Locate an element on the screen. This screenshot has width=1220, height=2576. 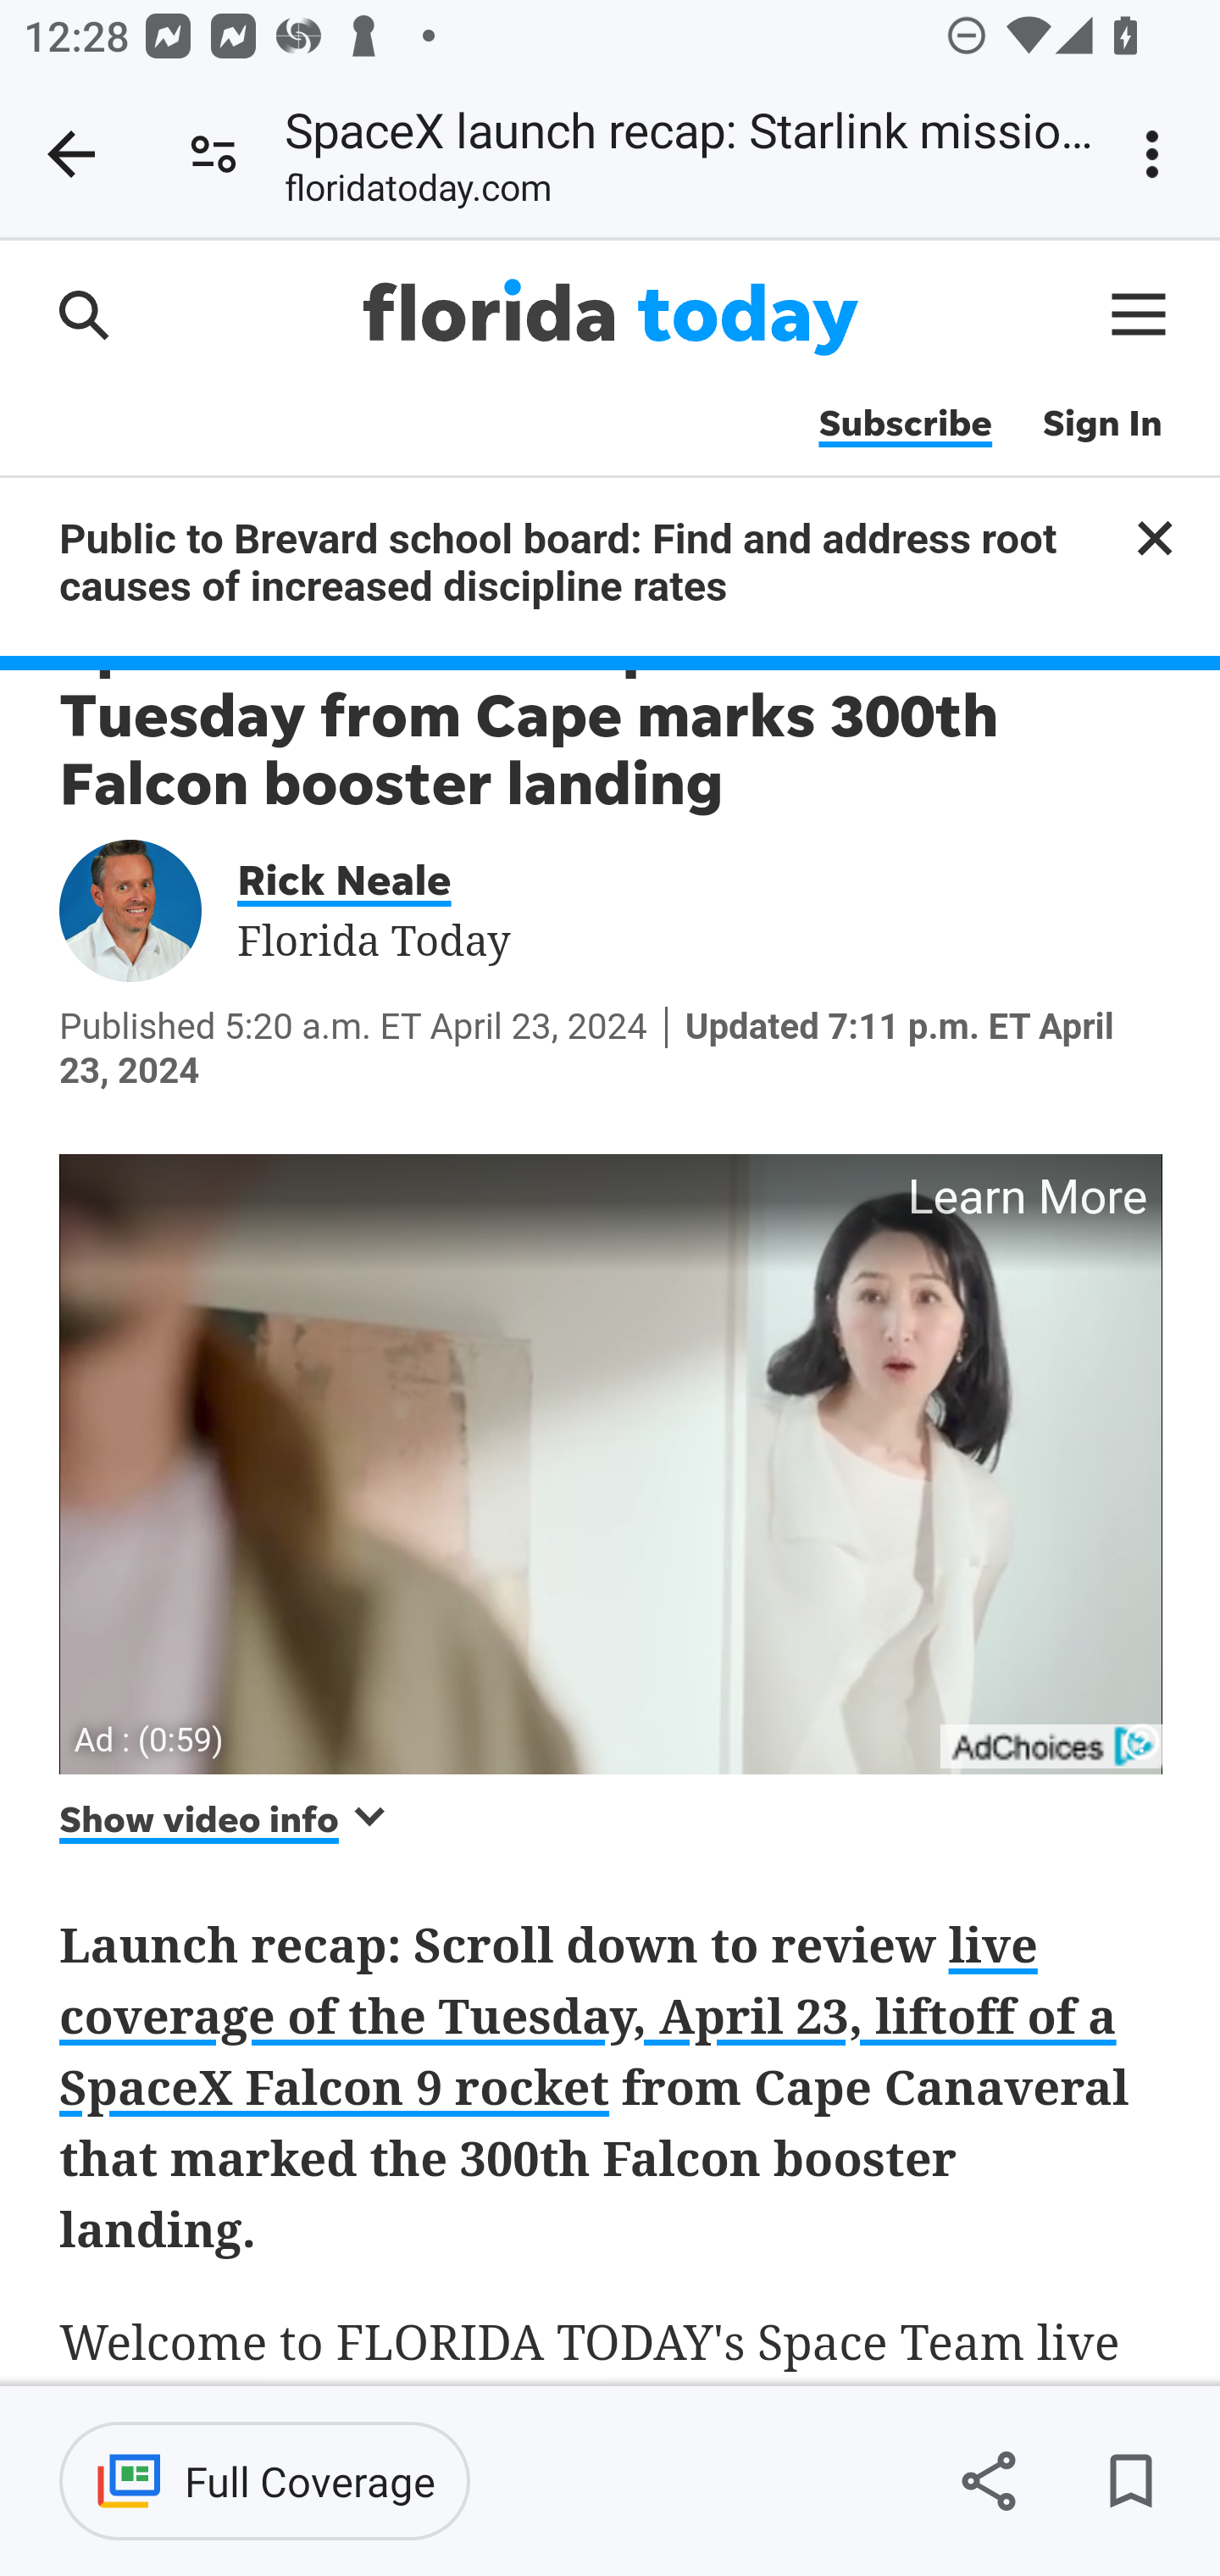
floridatoday.com is located at coordinates (419, 194).